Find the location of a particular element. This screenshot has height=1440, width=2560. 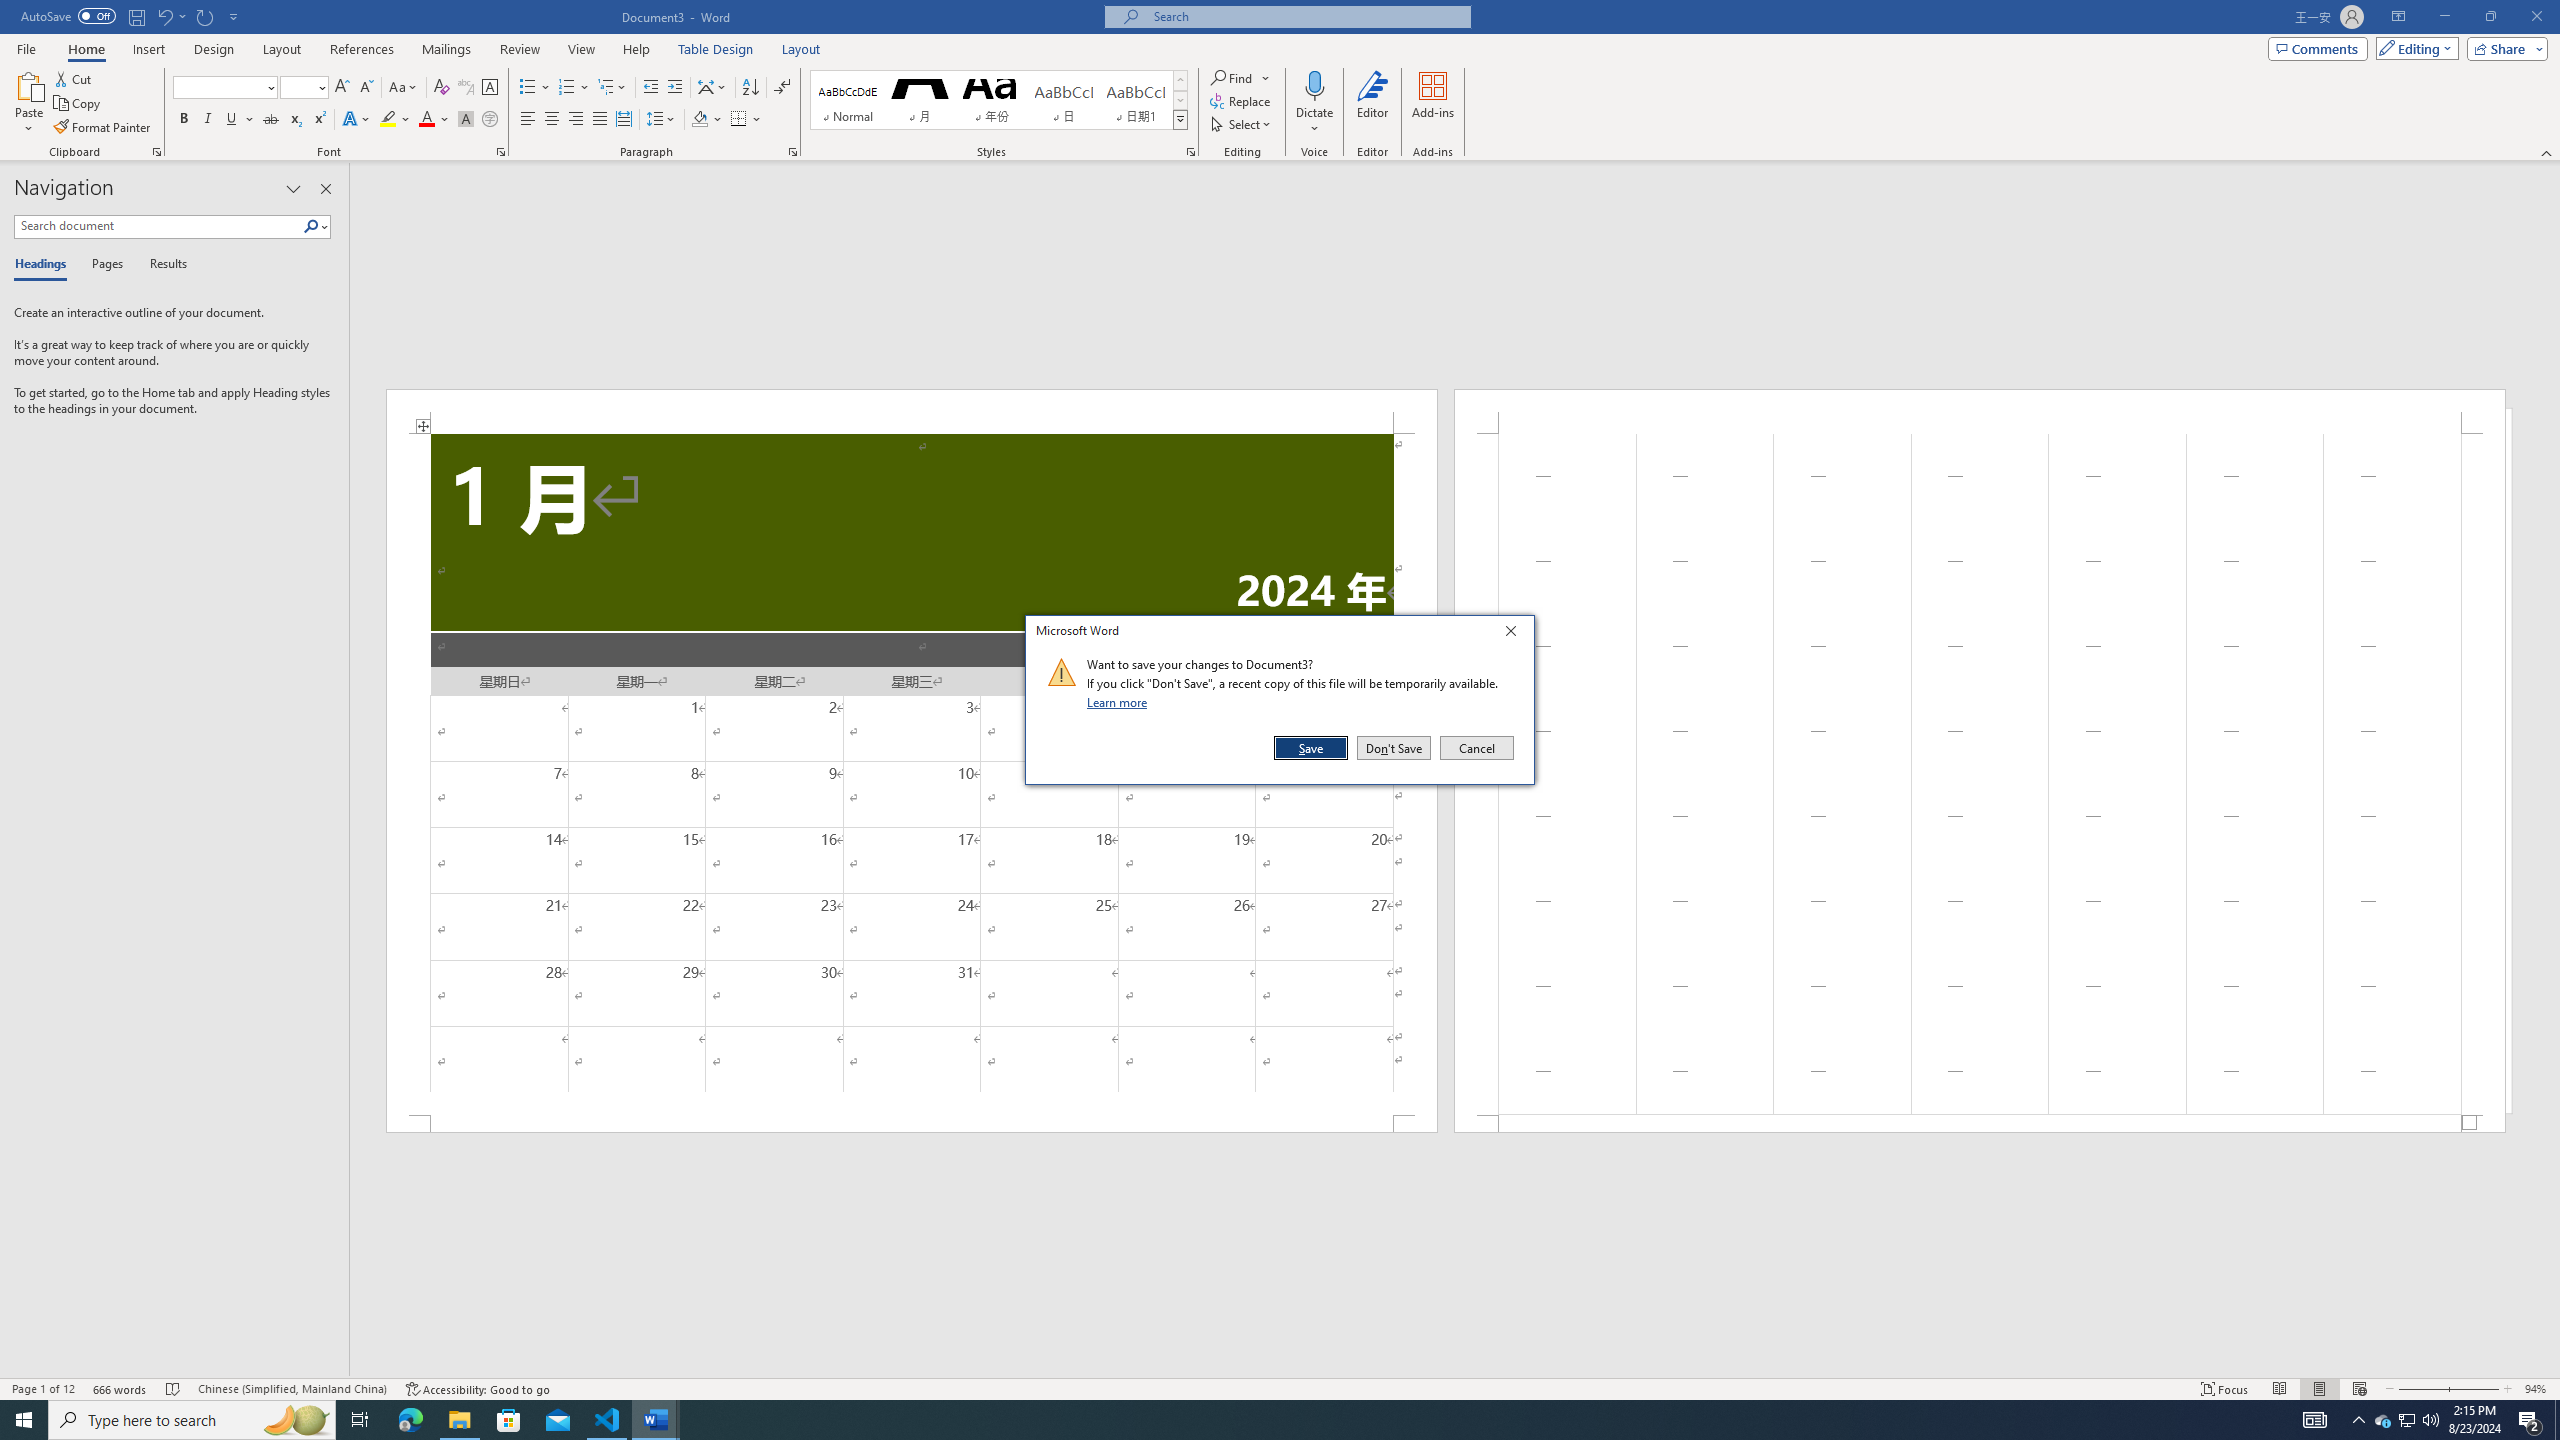

Justify is located at coordinates (600, 120).